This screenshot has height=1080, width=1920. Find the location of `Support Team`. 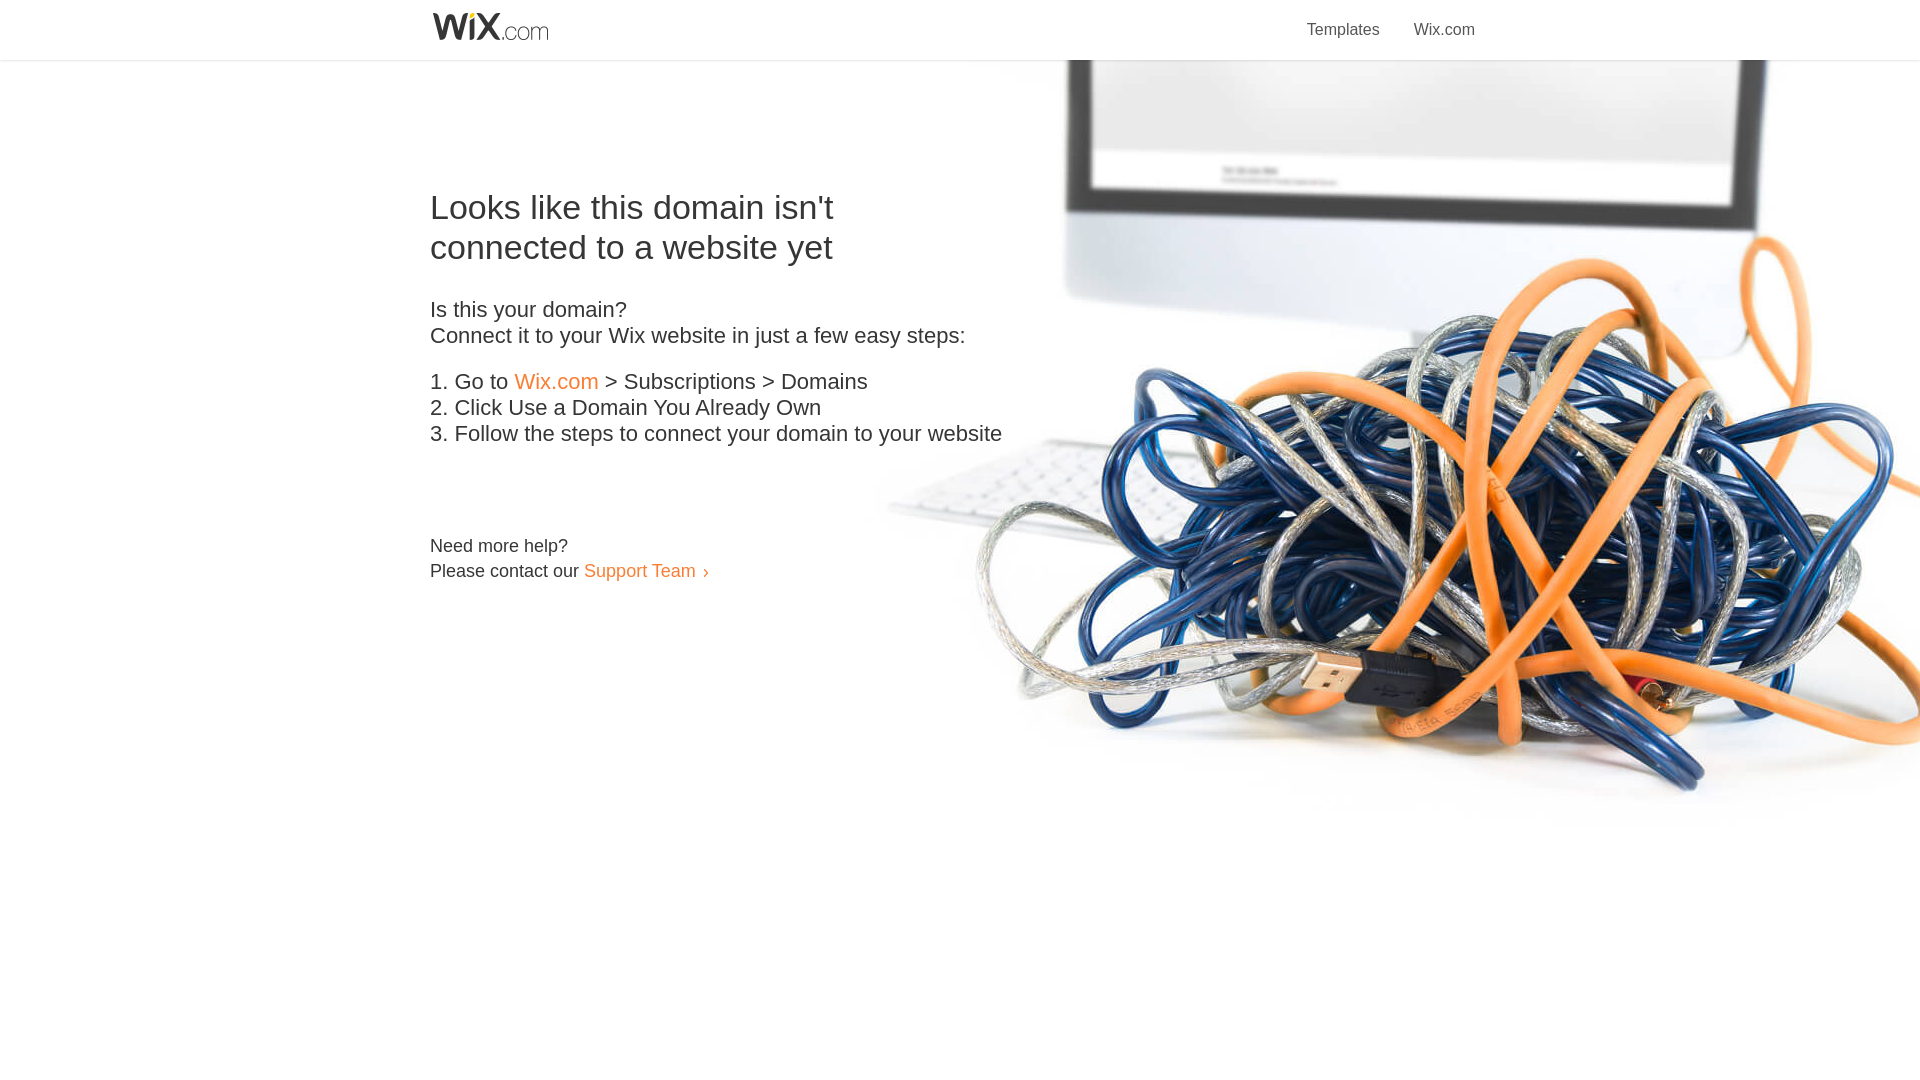

Support Team is located at coordinates (639, 570).